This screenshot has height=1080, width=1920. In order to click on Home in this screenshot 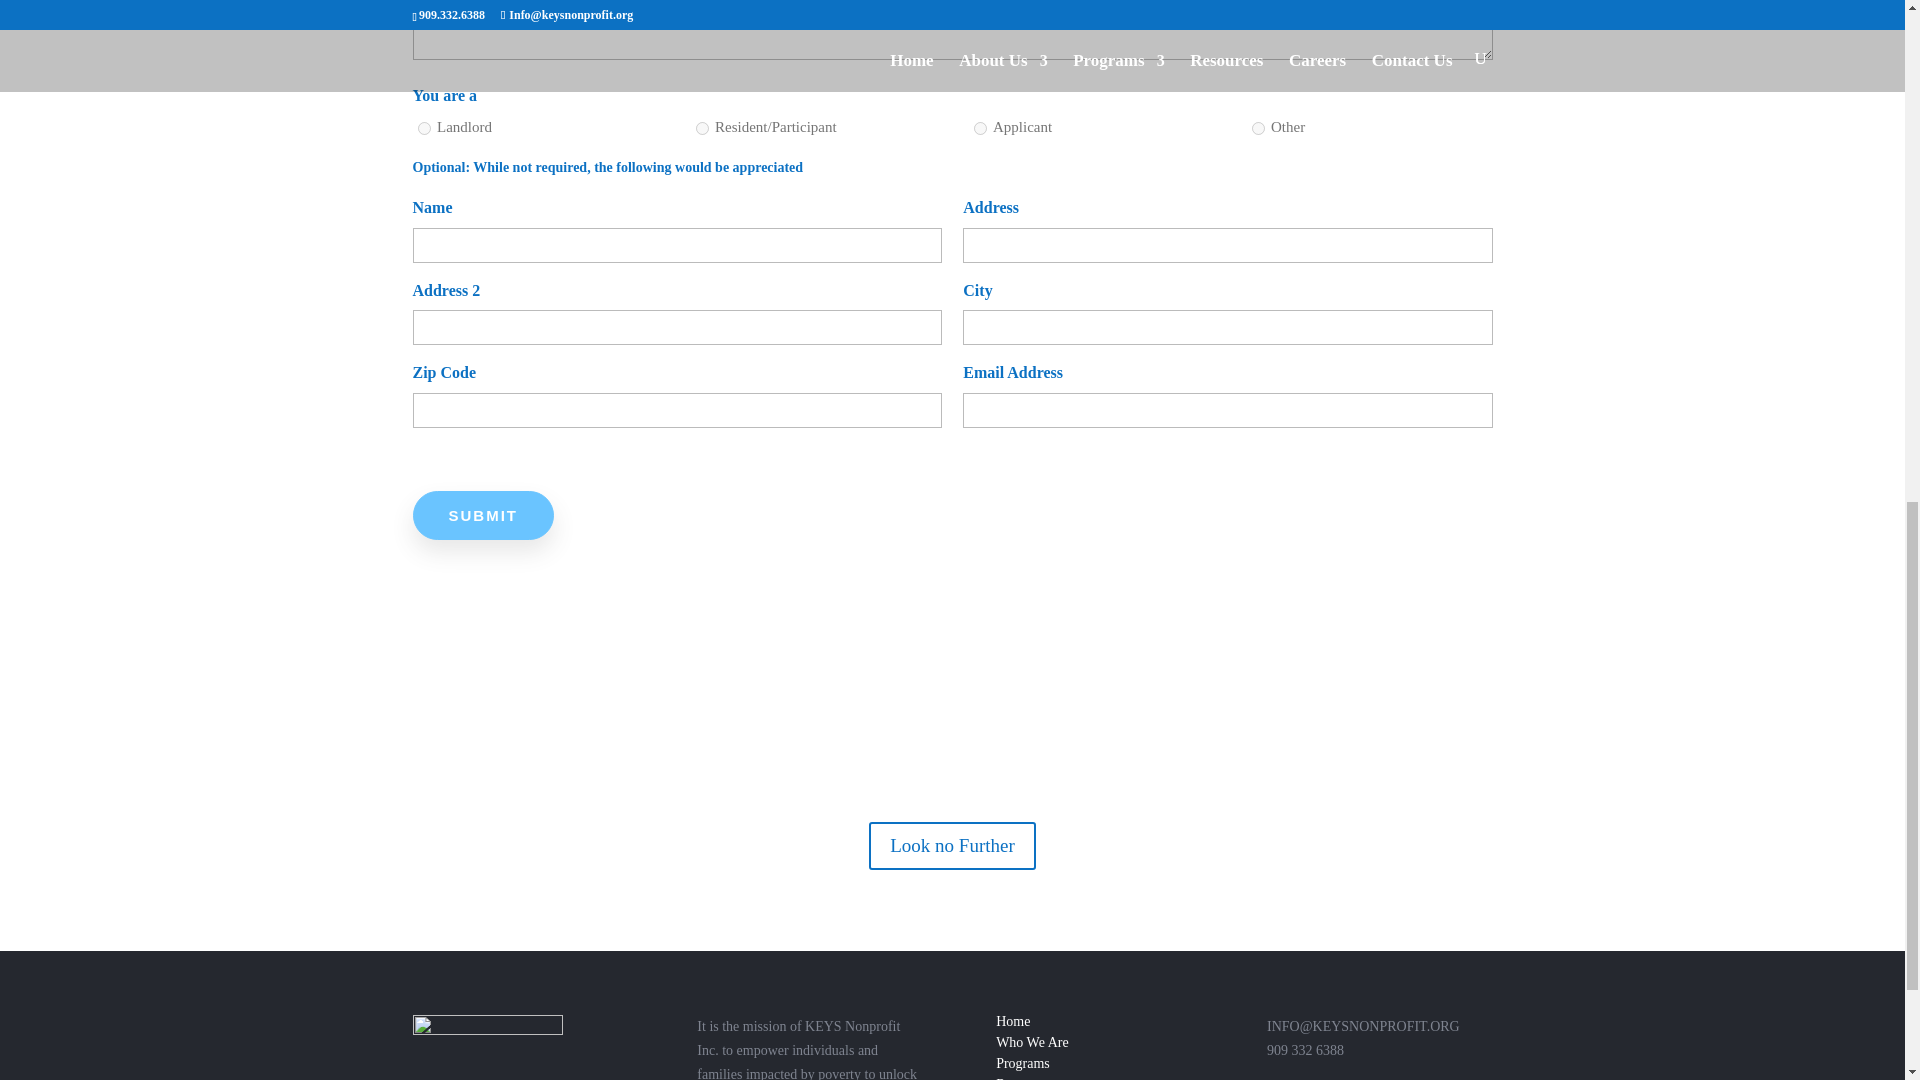, I will do `click(1012, 1022)`.